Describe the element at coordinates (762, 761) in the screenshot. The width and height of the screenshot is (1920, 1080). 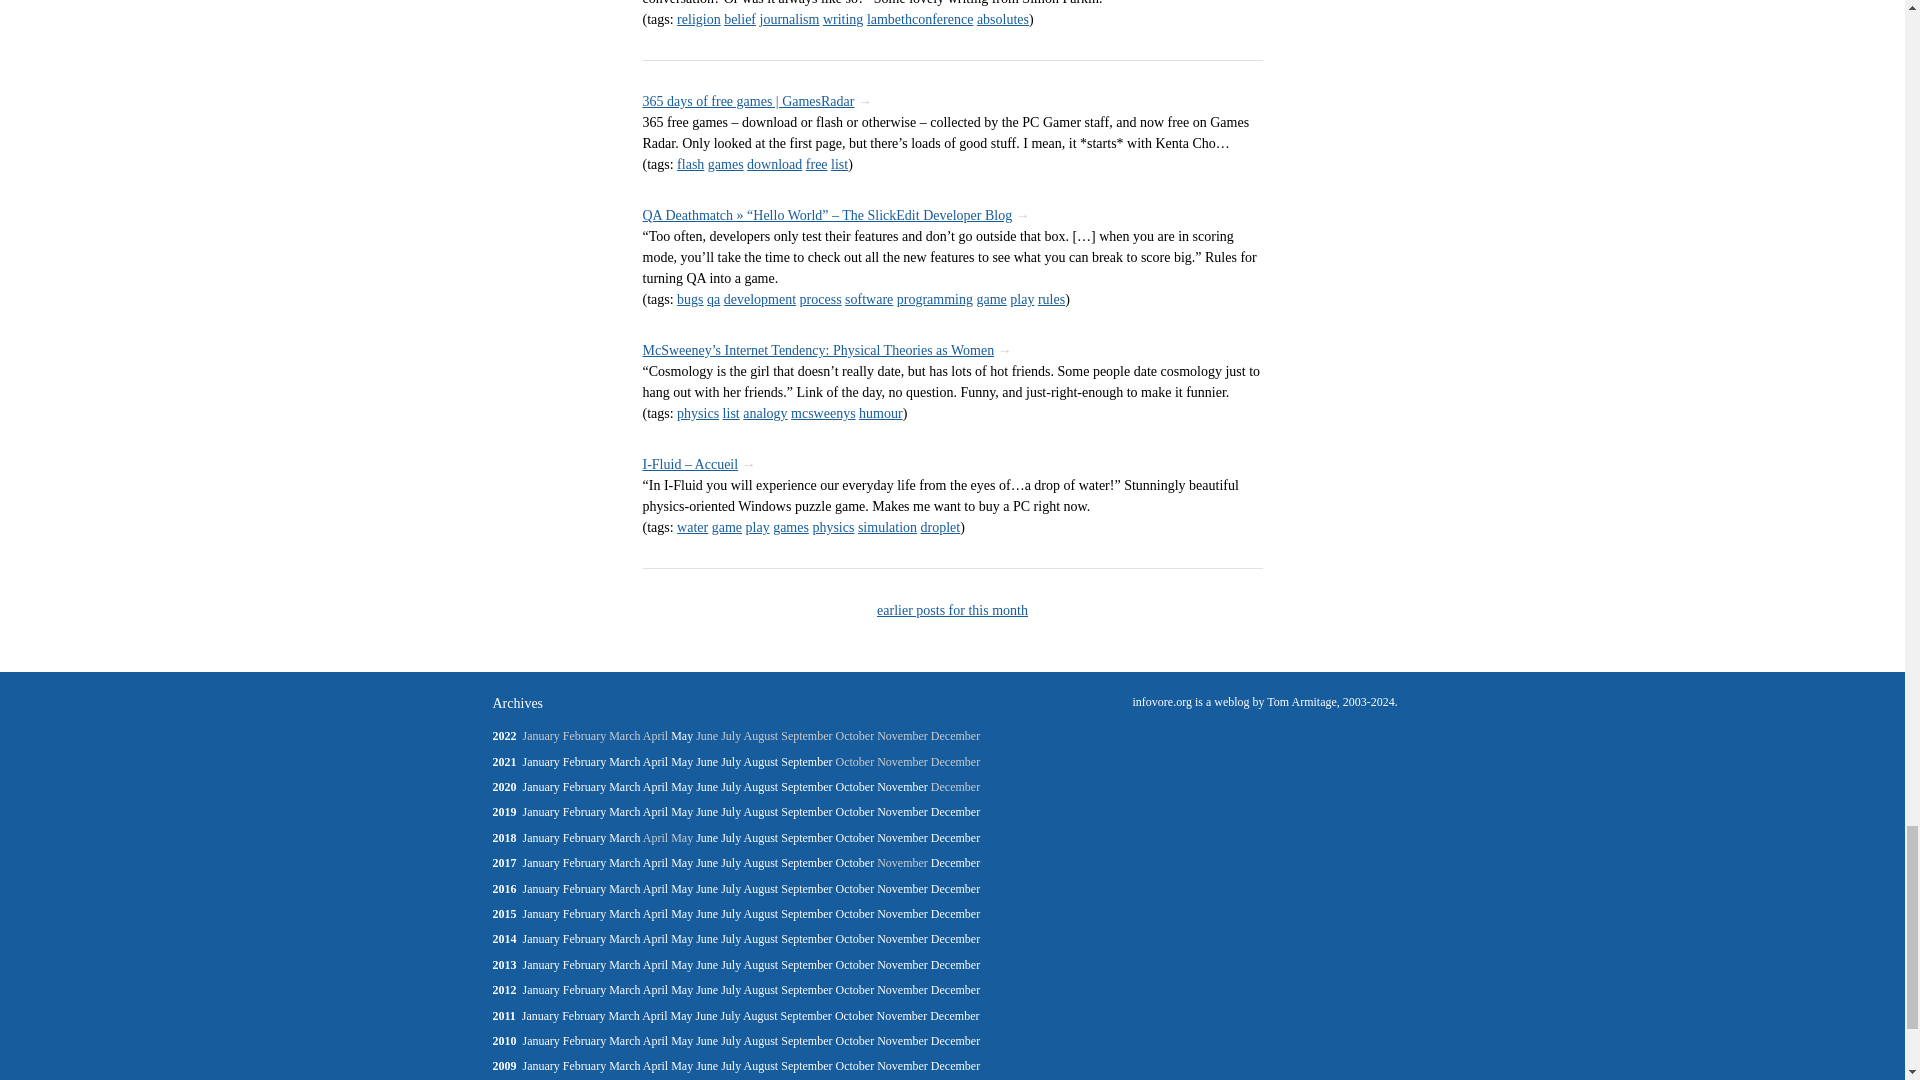
I see `August 2021` at that location.